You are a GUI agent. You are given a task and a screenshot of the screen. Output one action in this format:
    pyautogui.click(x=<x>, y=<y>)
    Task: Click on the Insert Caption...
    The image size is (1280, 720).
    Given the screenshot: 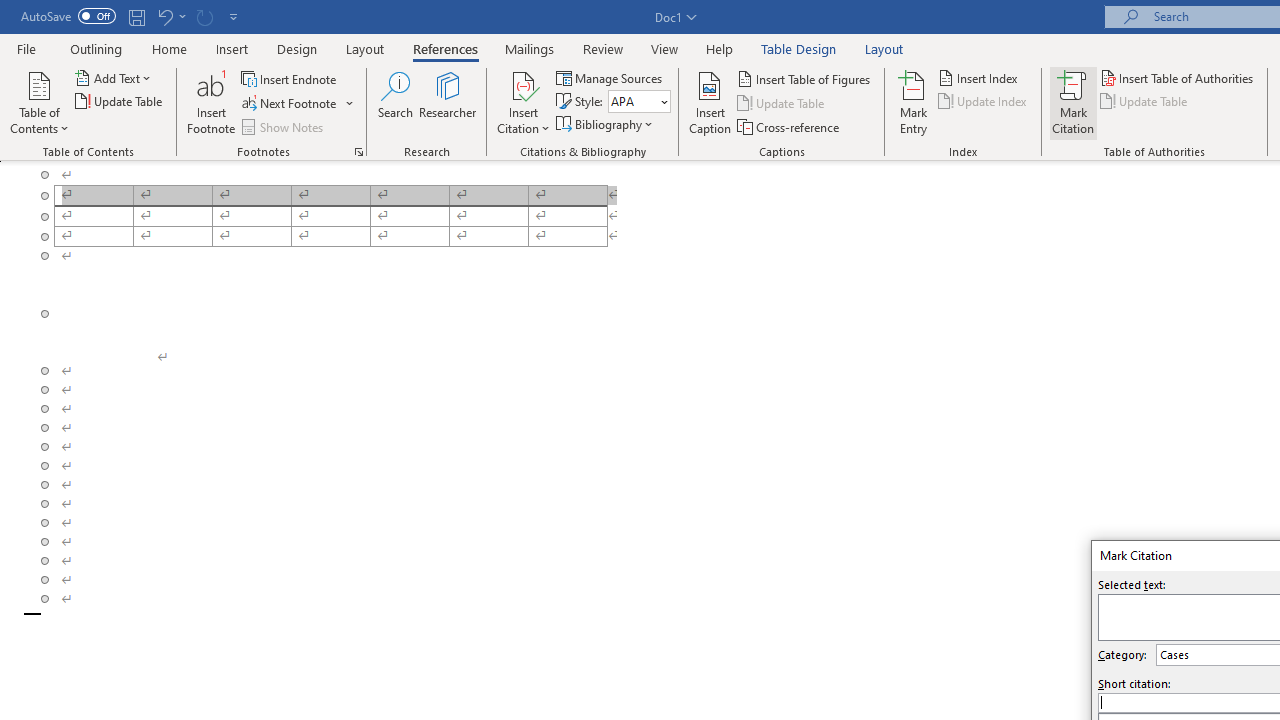 What is the action you would take?
    pyautogui.click(x=710, y=102)
    